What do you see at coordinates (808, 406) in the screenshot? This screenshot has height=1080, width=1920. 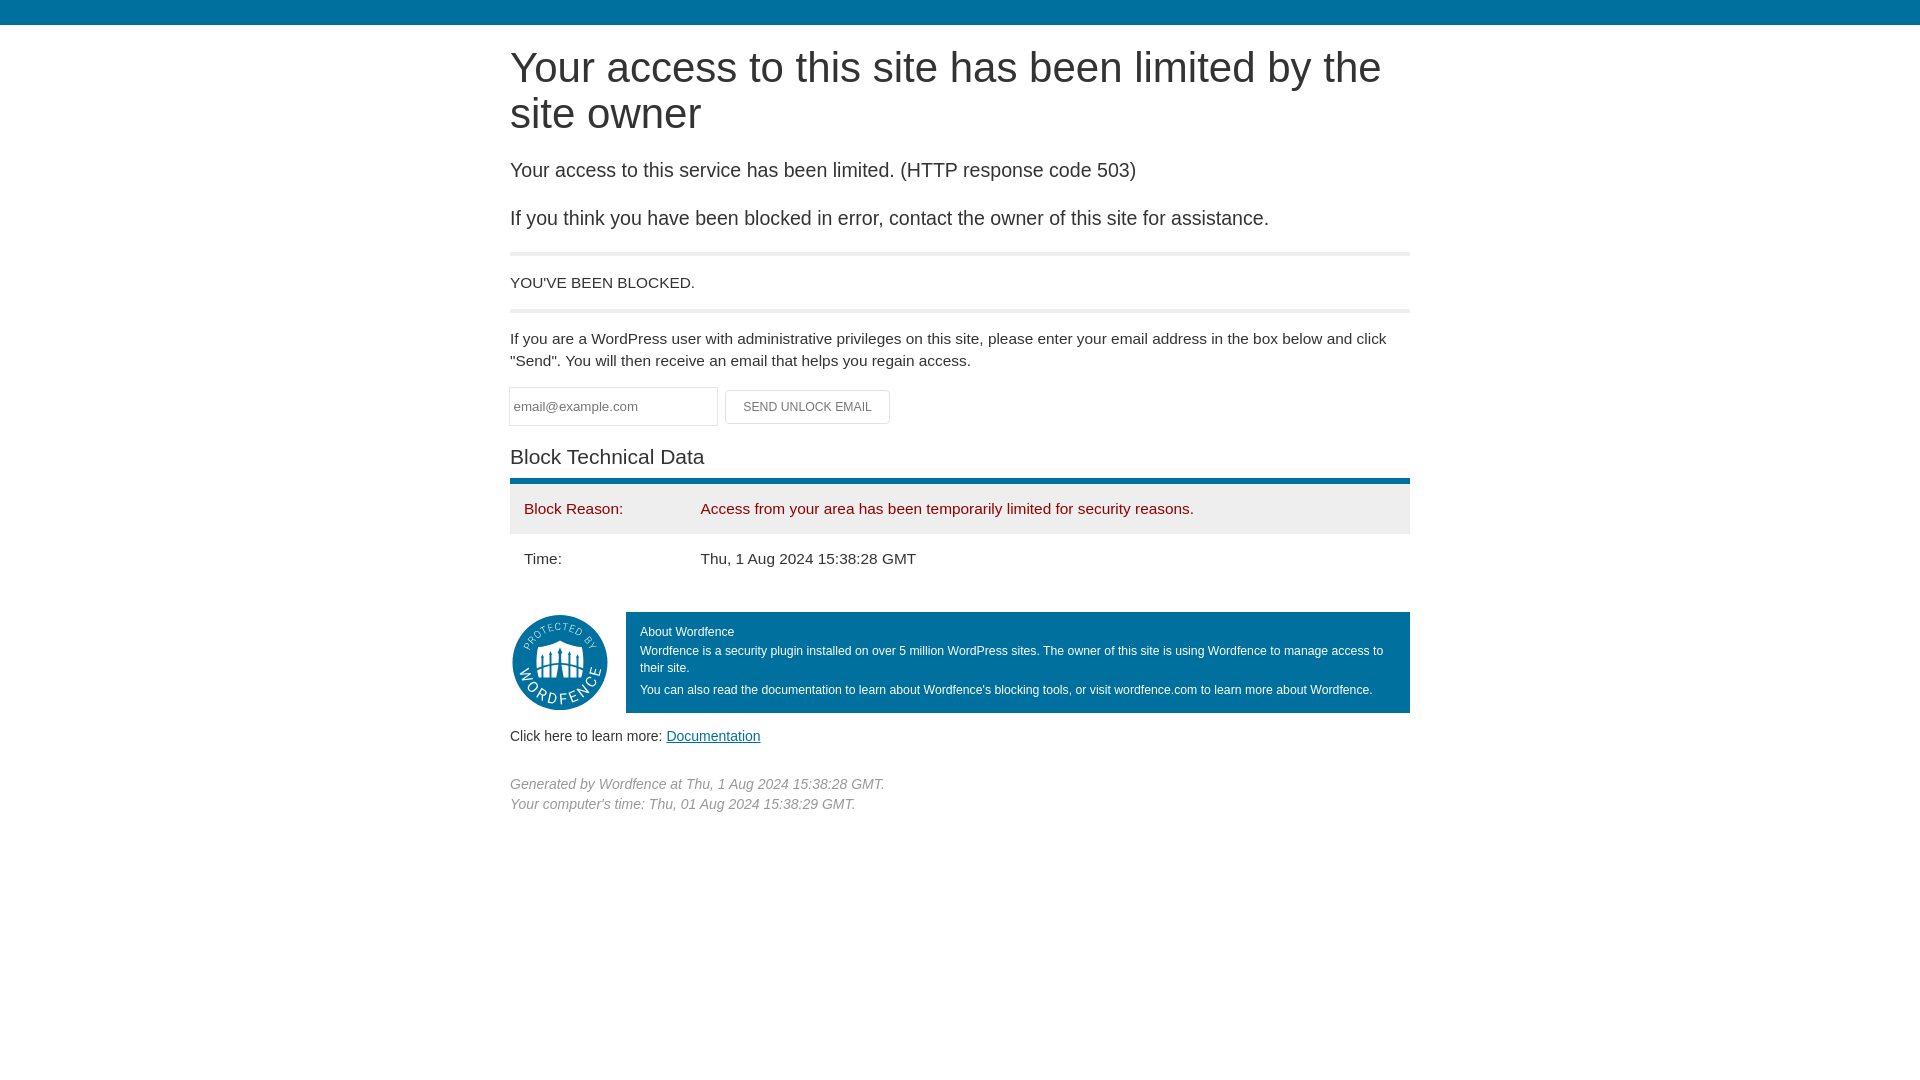 I see `Send Unlock Email` at bounding box center [808, 406].